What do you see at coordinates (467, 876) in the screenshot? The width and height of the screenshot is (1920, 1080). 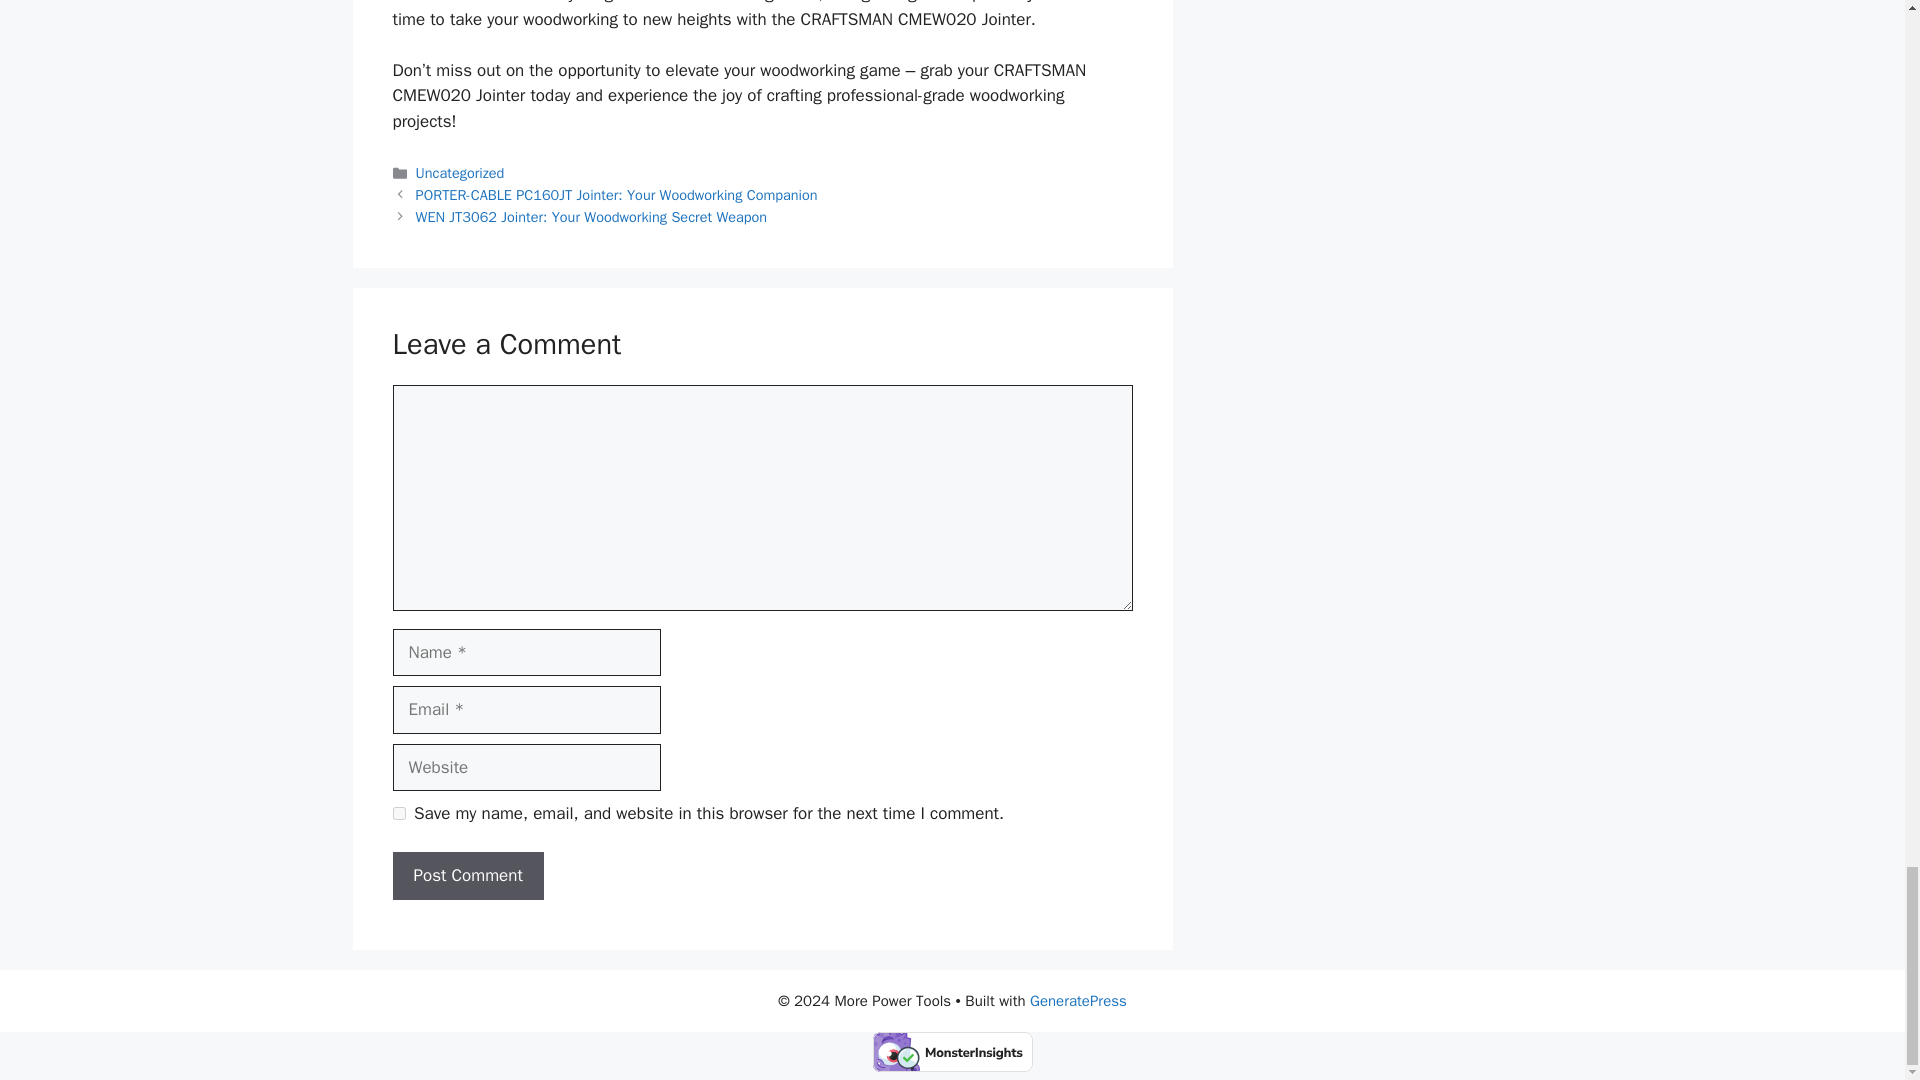 I see `Post Comment` at bounding box center [467, 876].